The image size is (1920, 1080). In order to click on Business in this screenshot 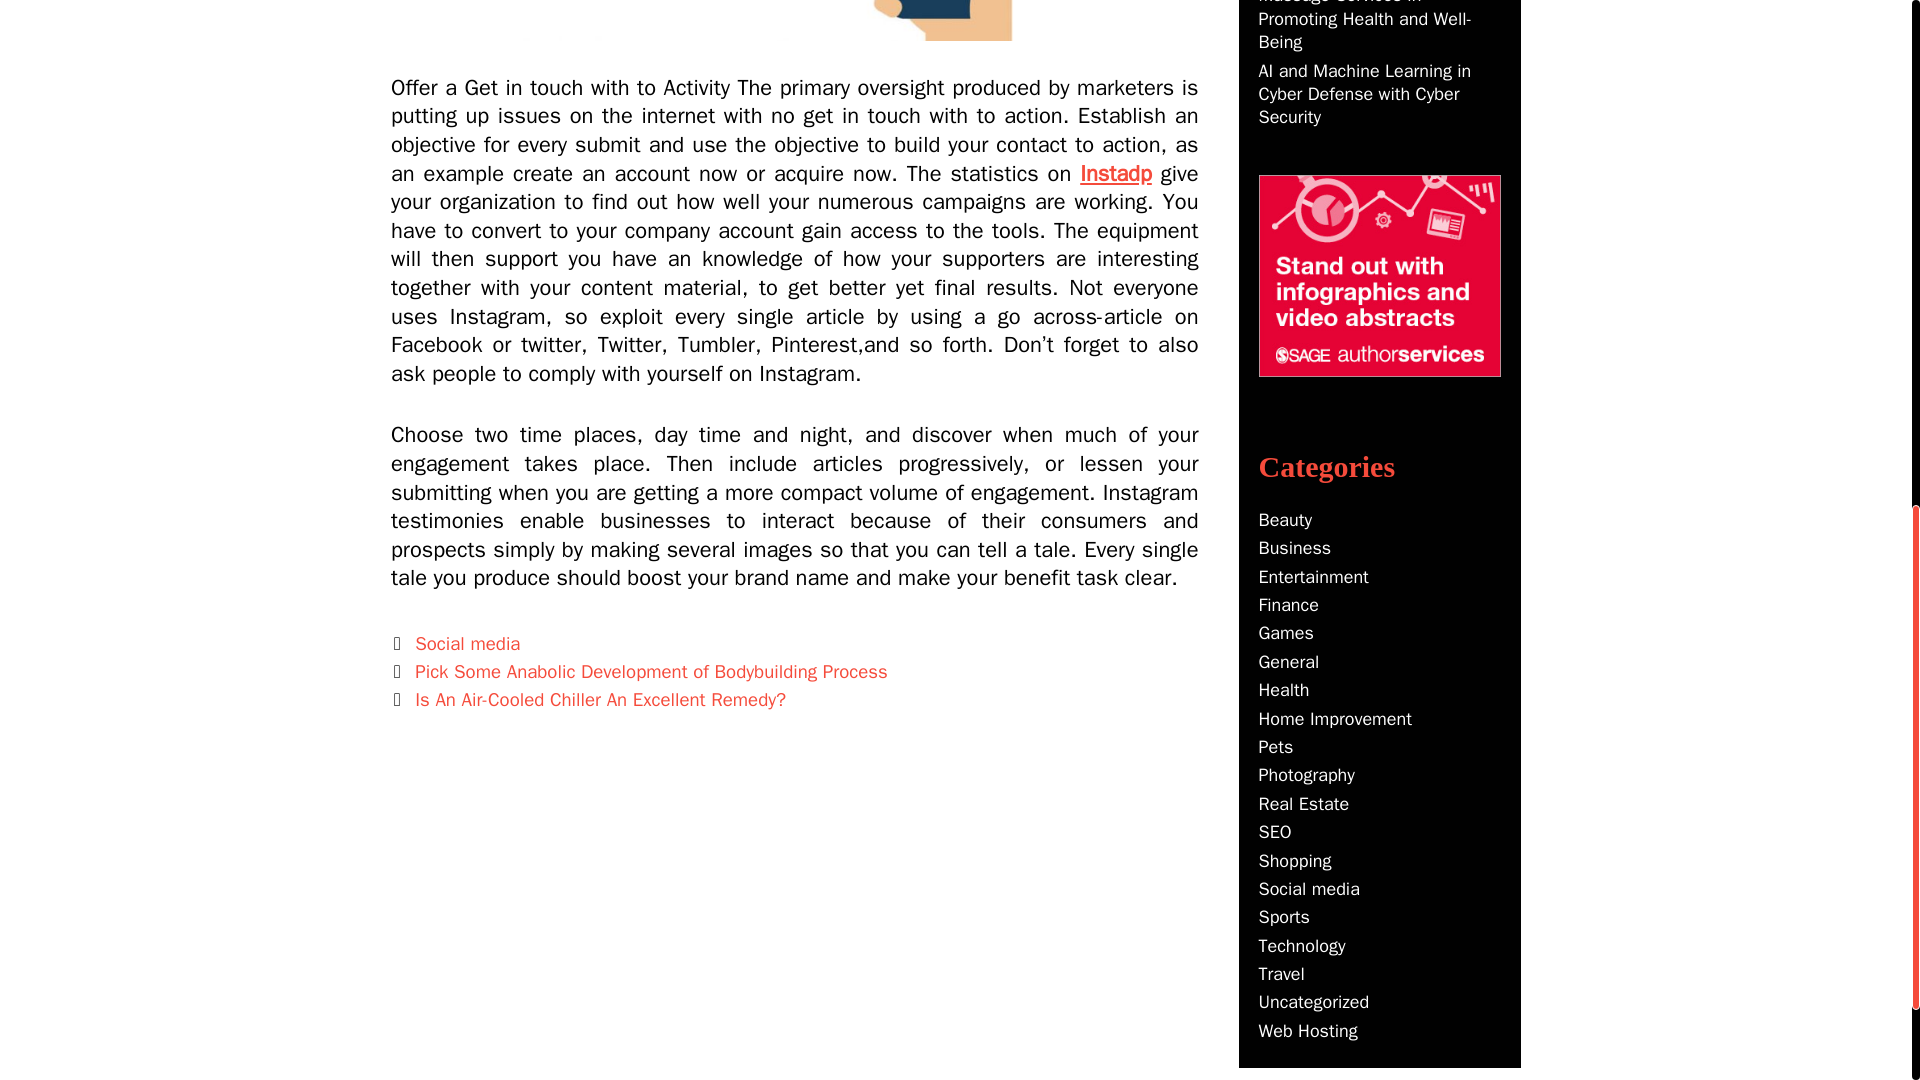, I will do `click(1294, 548)`.